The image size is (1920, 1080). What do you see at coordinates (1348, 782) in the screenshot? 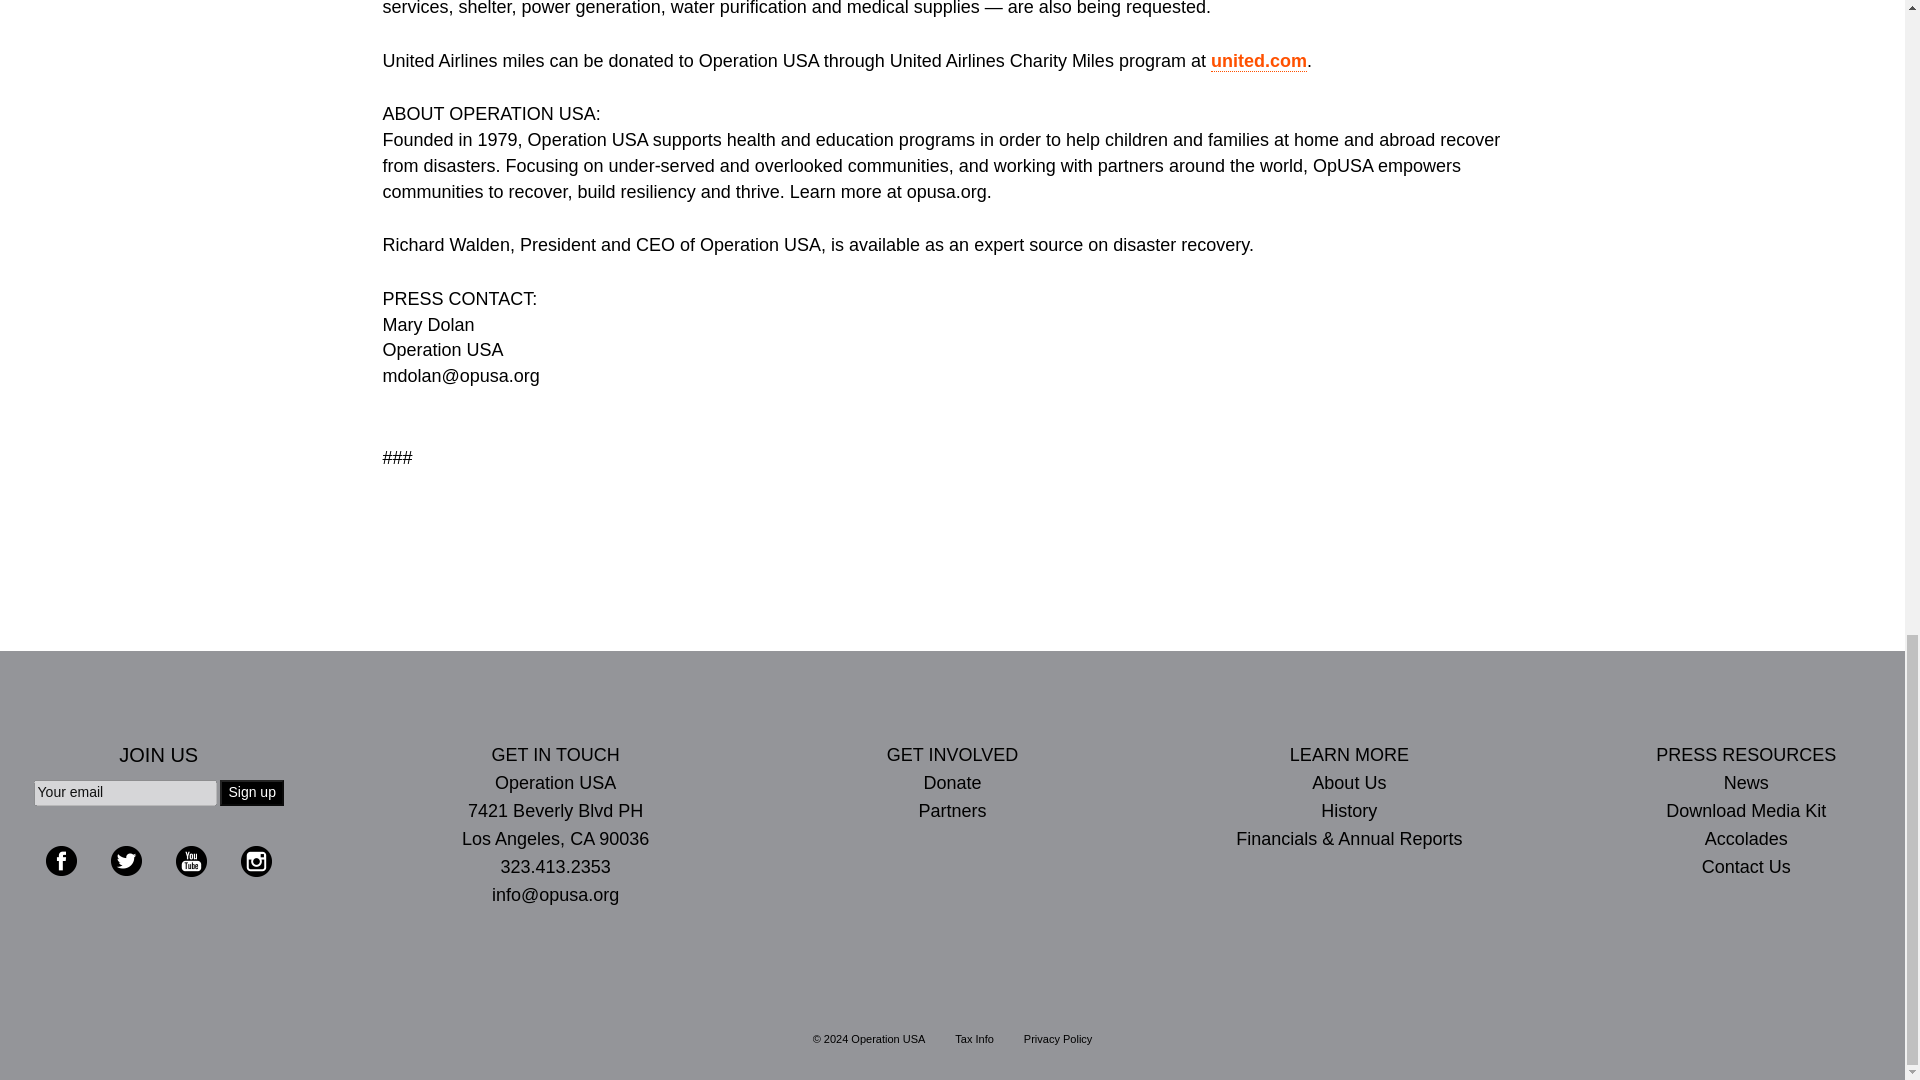
I see `About Us` at bounding box center [1348, 782].